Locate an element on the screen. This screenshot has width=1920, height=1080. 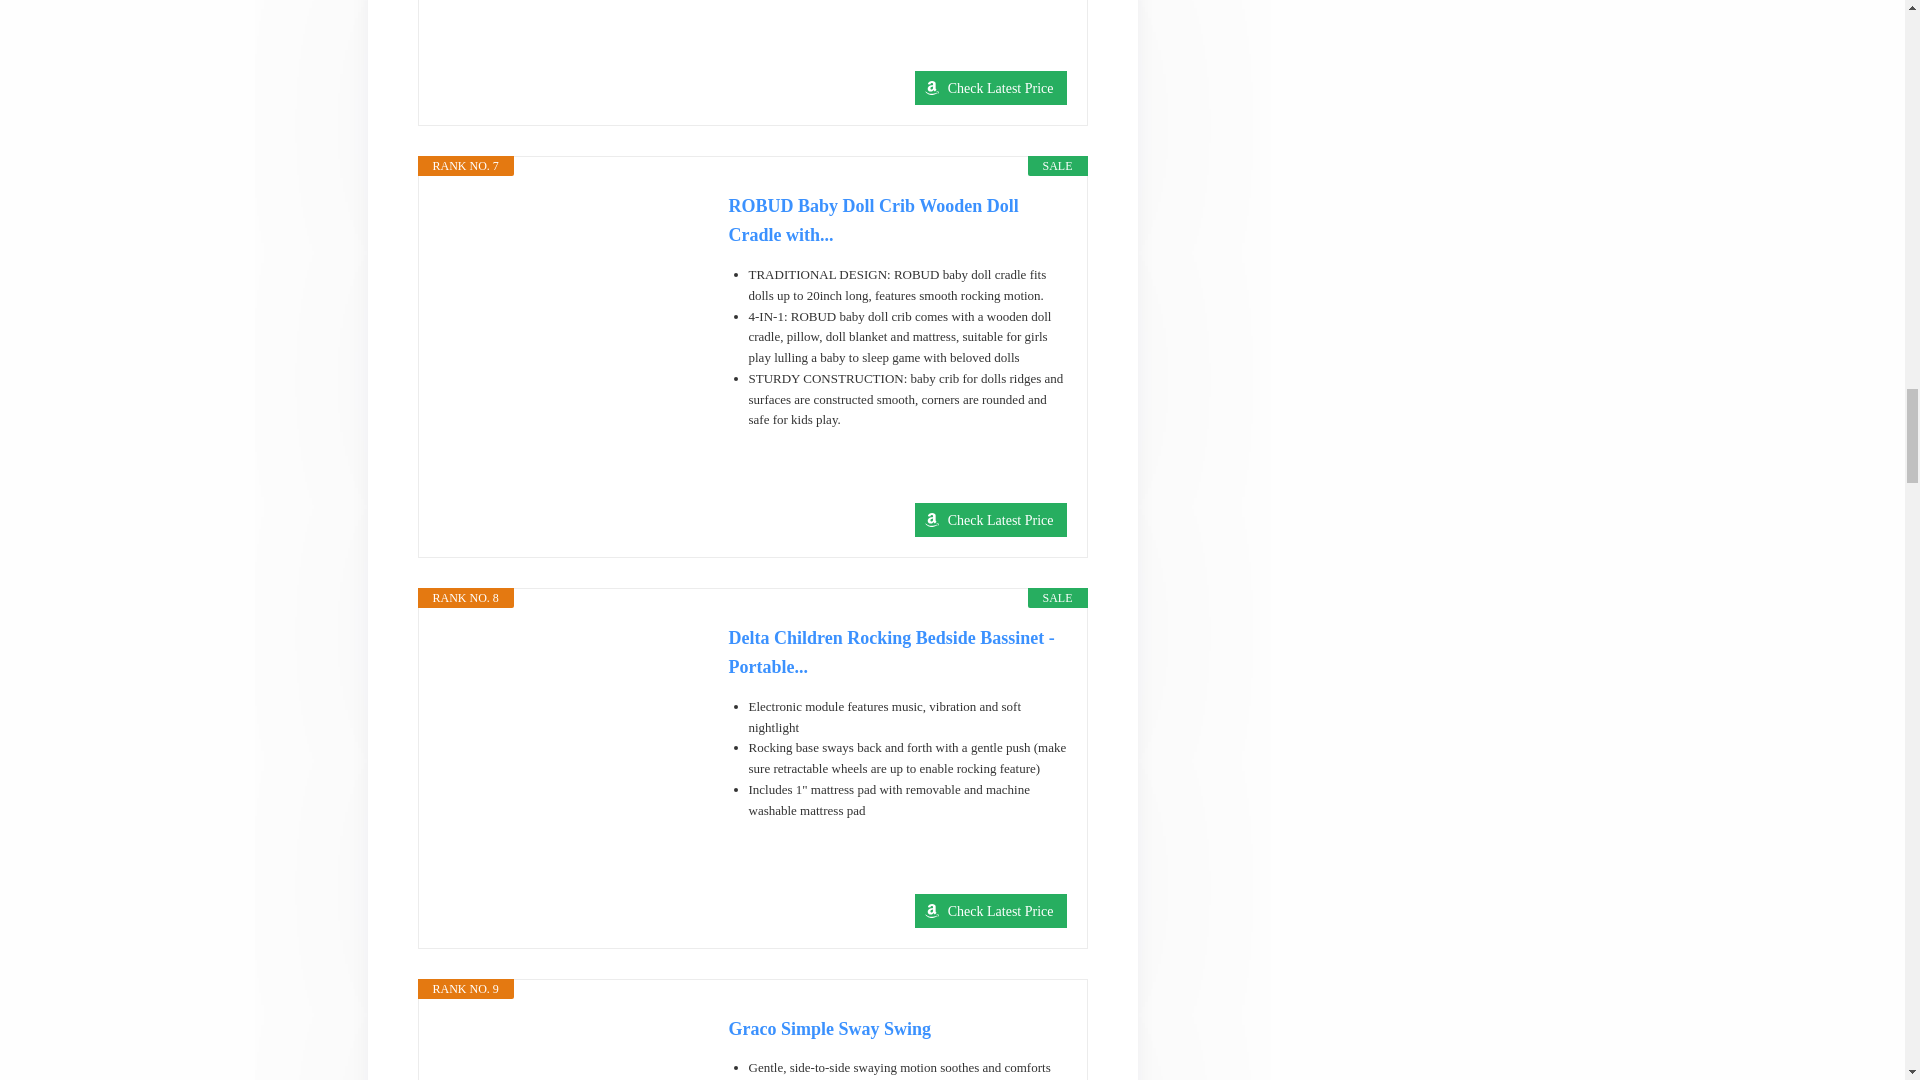
ROBUD Baby Doll Crib Wooden Doll Cradle with... is located at coordinates (896, 220).